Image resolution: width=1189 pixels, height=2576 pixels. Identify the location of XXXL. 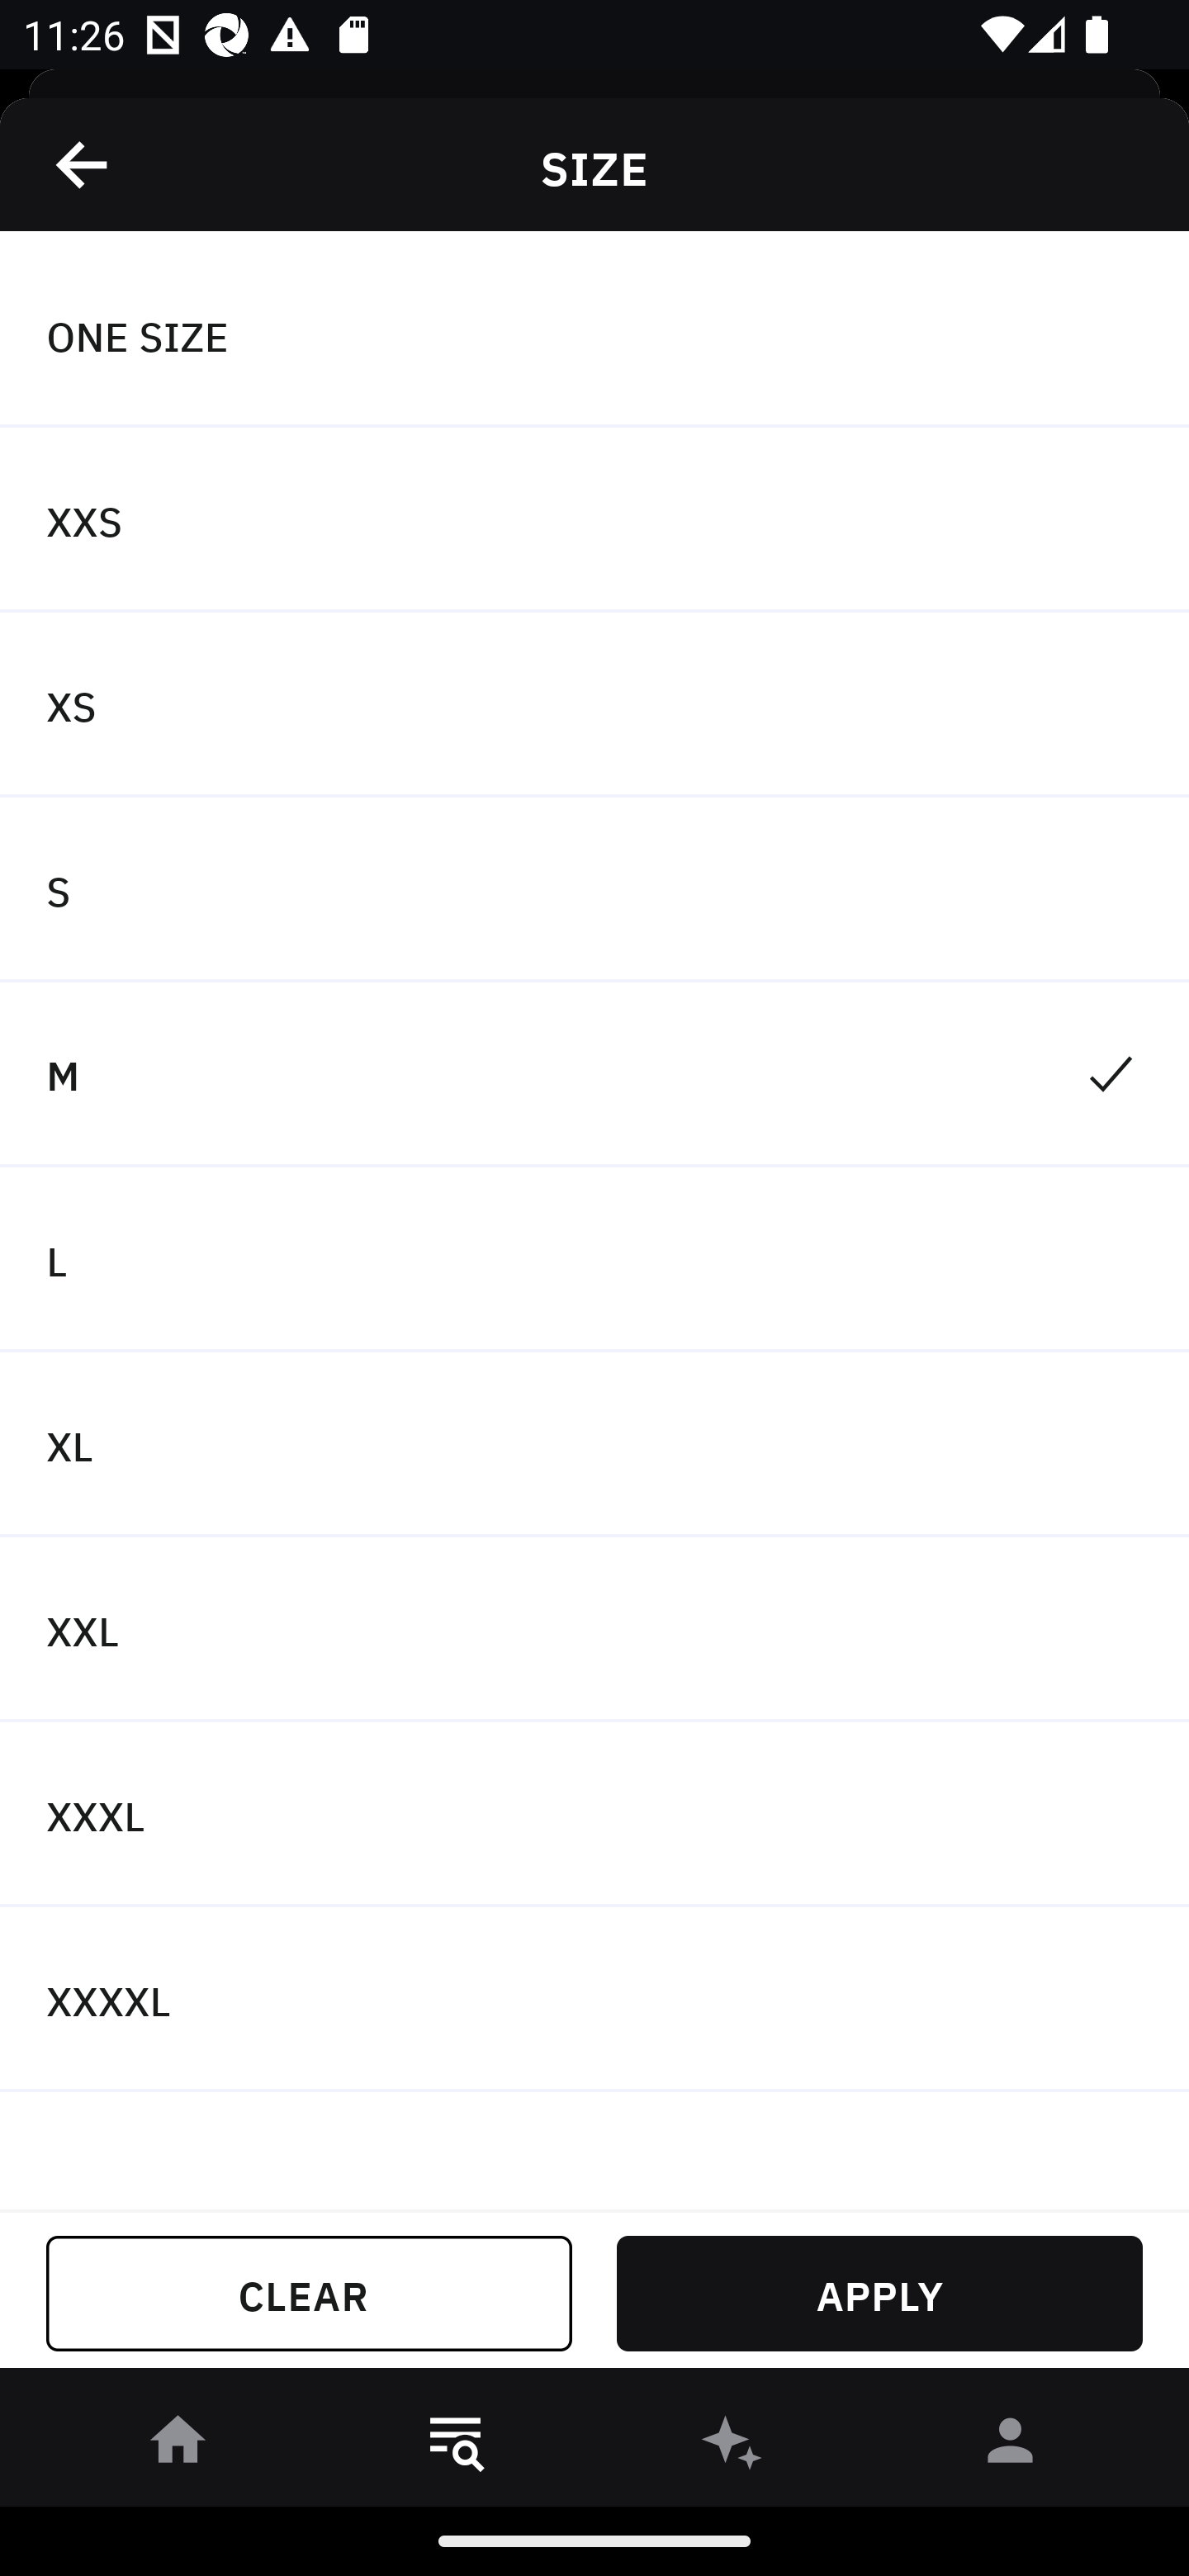
(594, 1815).